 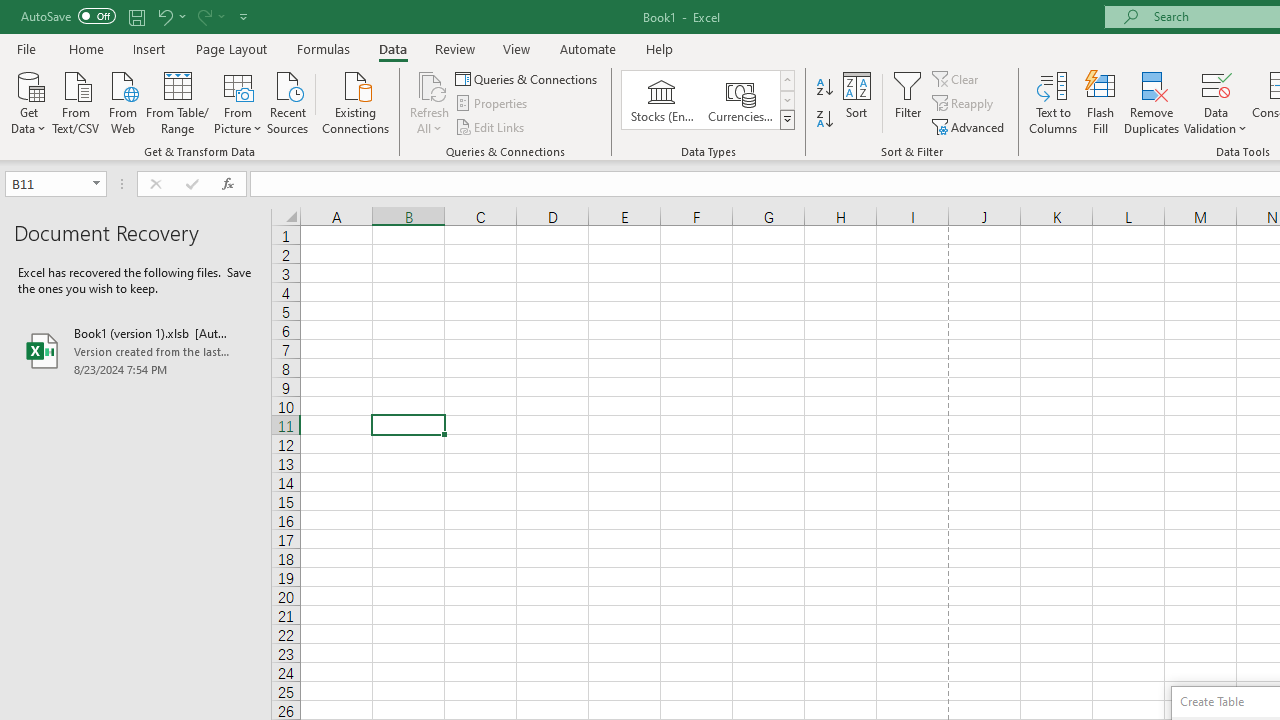 What do you see at coordinates (28, 101) in the screenshot?
I see `Get Data` at bounding box center [28, 101].